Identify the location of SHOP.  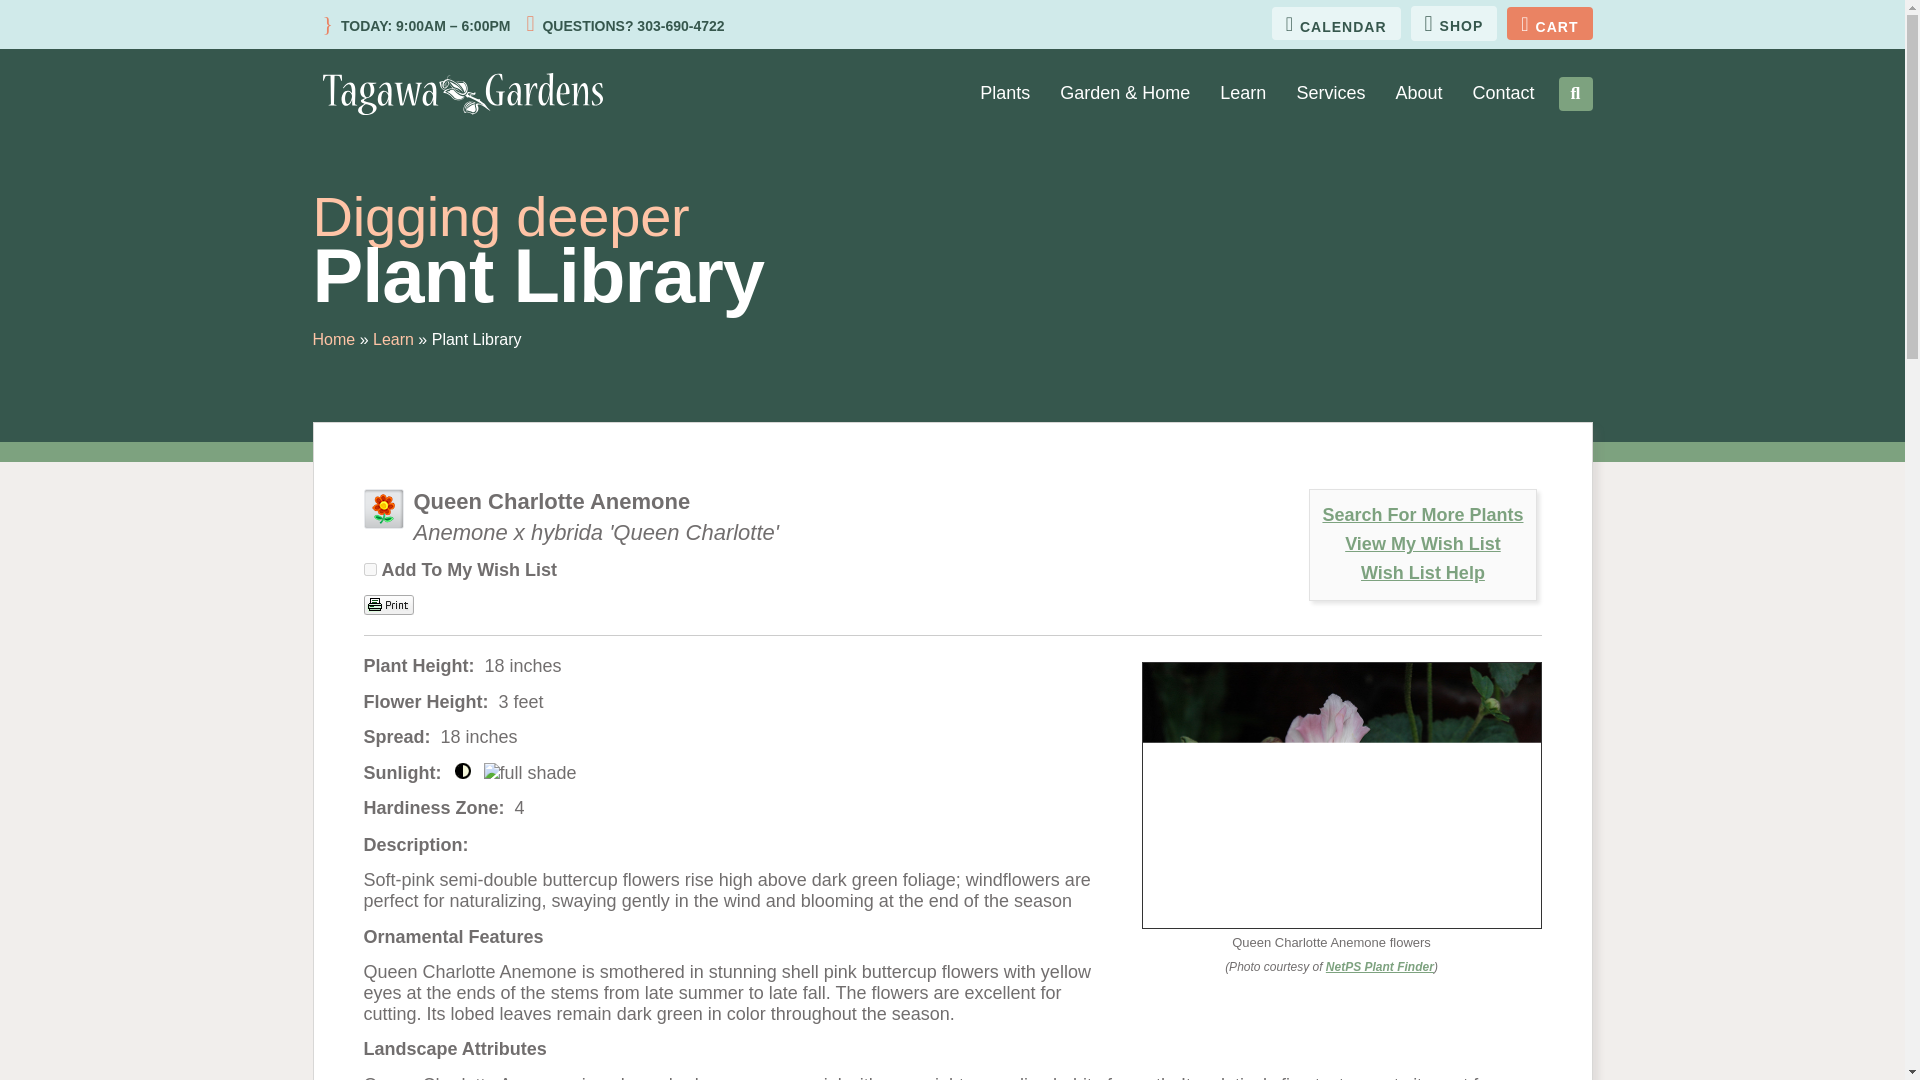
(1454, 24).